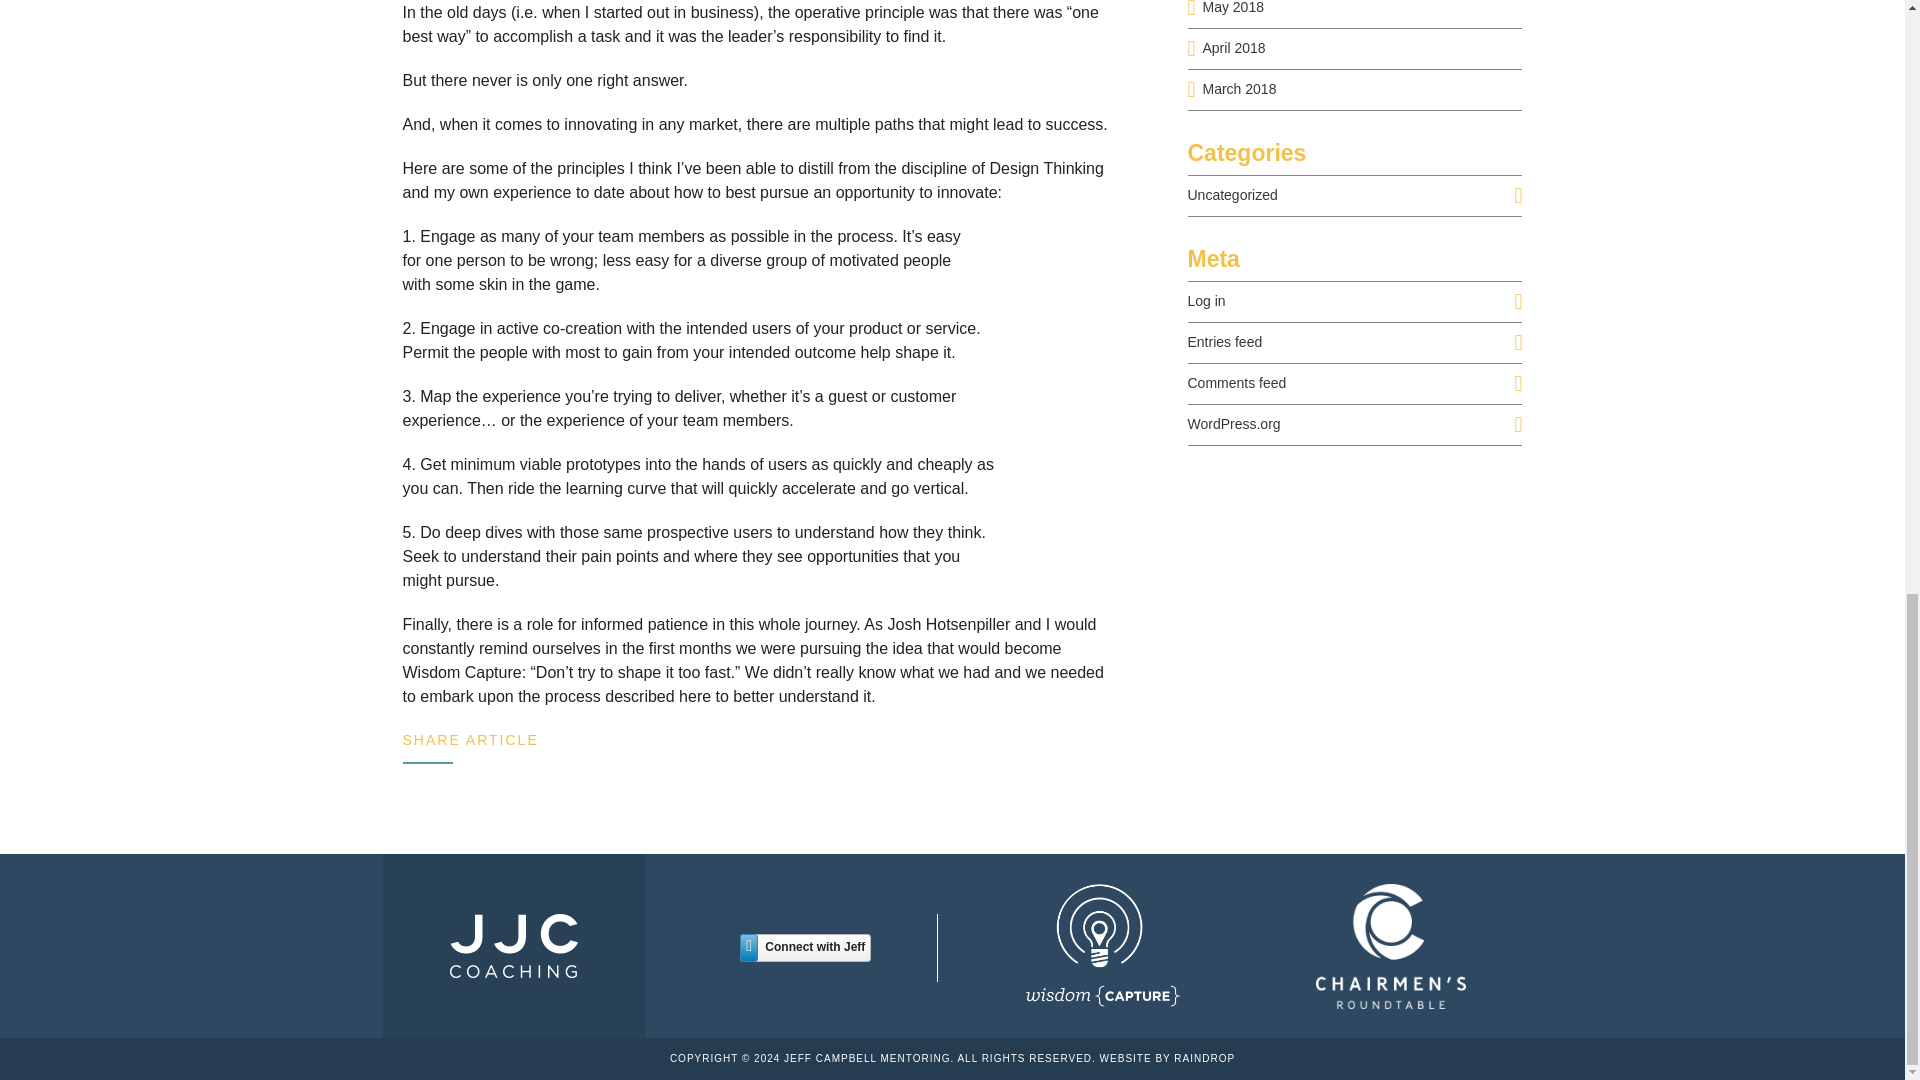 The height and width of the screenshot is (1080, 1920). I want to click on Entries feed, so click(1226, 341).